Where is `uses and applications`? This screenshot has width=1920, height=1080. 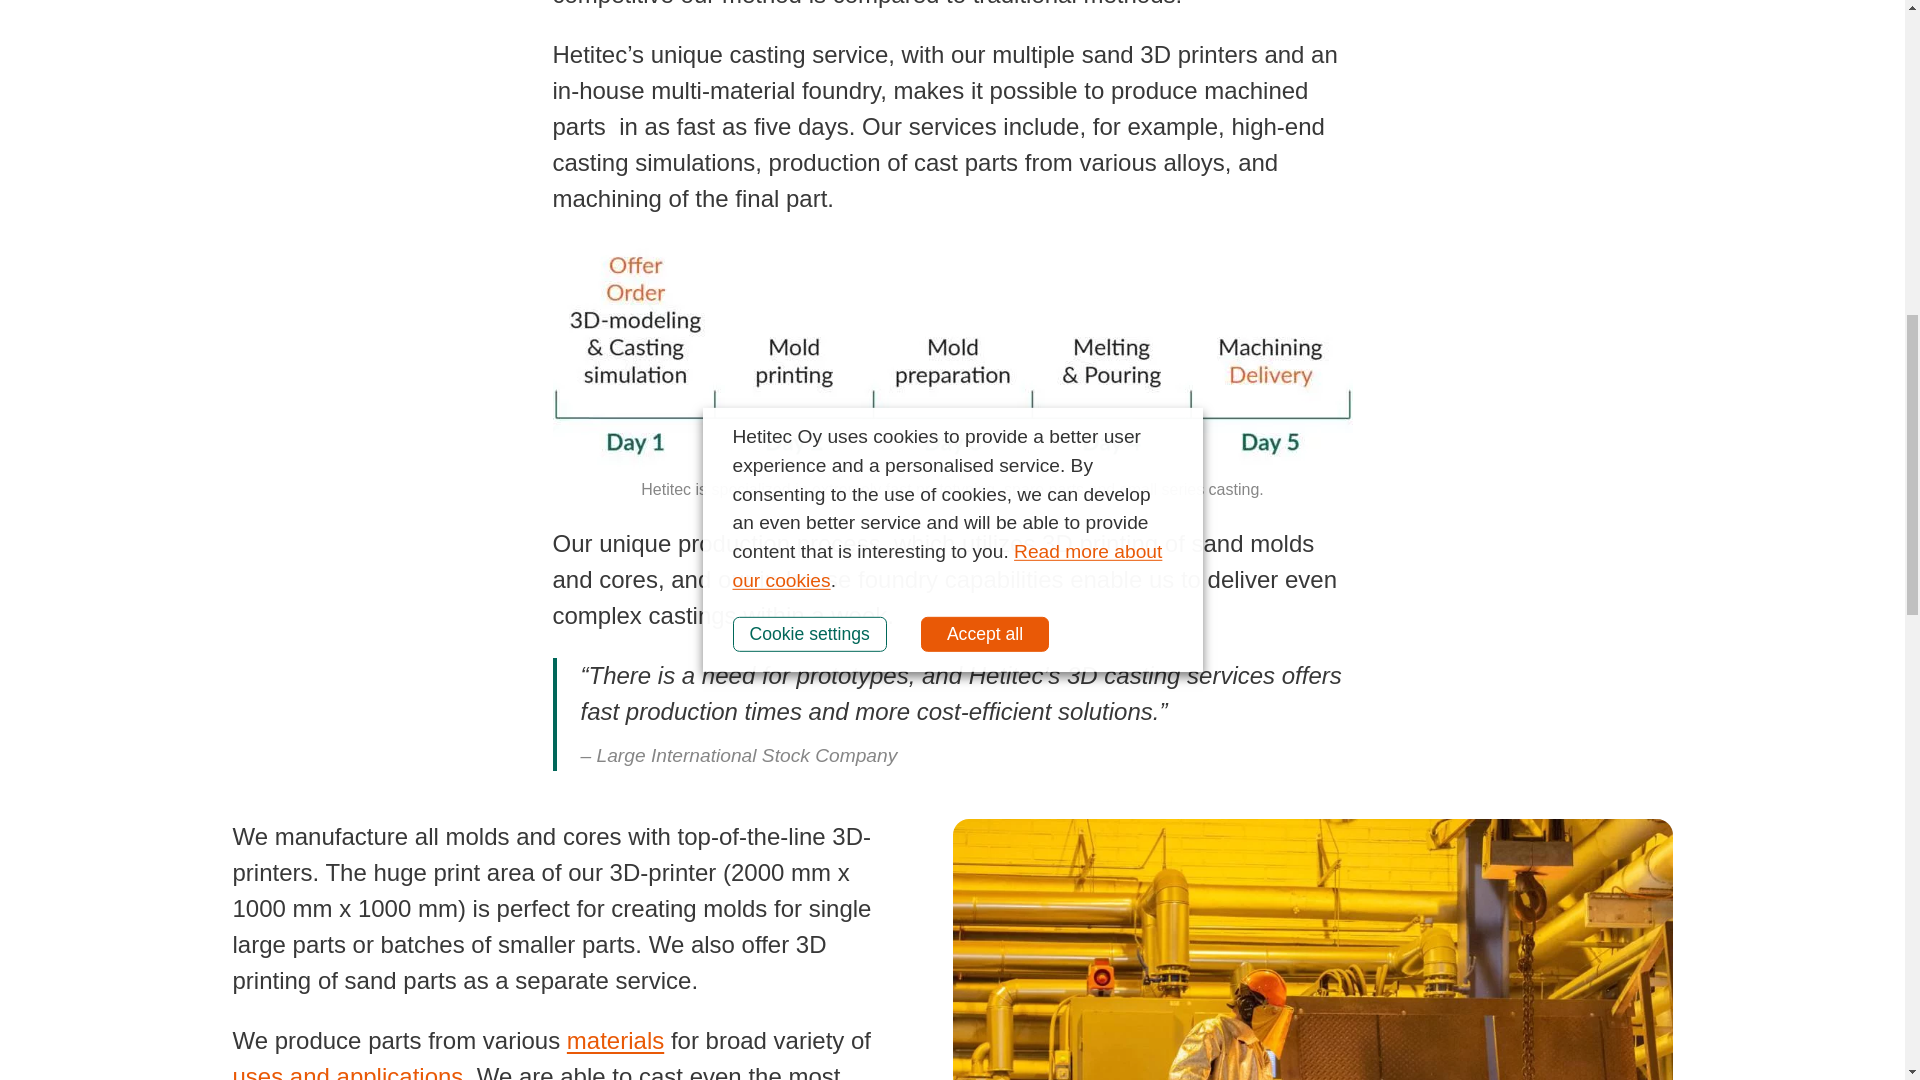
uses and applications is located at coordinates (347, 1071).